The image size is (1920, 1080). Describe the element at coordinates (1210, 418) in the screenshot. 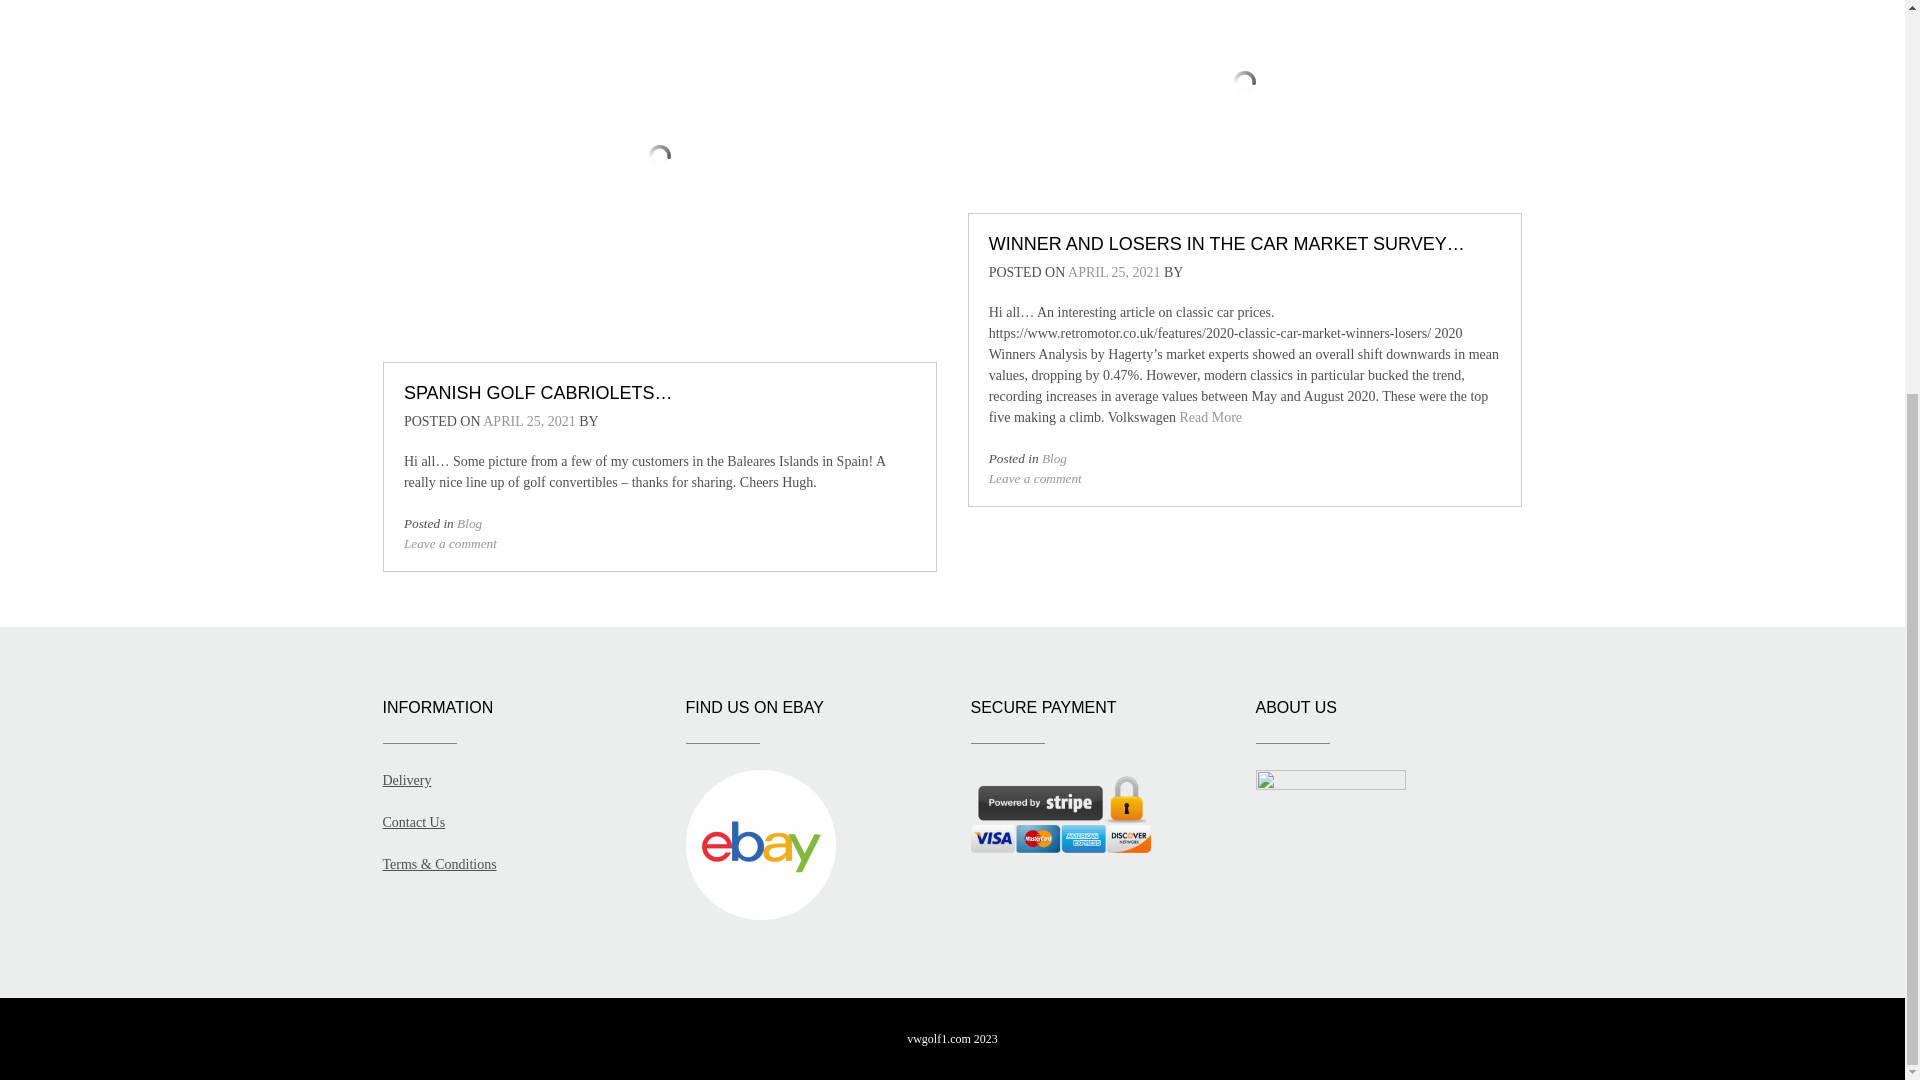

I see `Read More` at that location.